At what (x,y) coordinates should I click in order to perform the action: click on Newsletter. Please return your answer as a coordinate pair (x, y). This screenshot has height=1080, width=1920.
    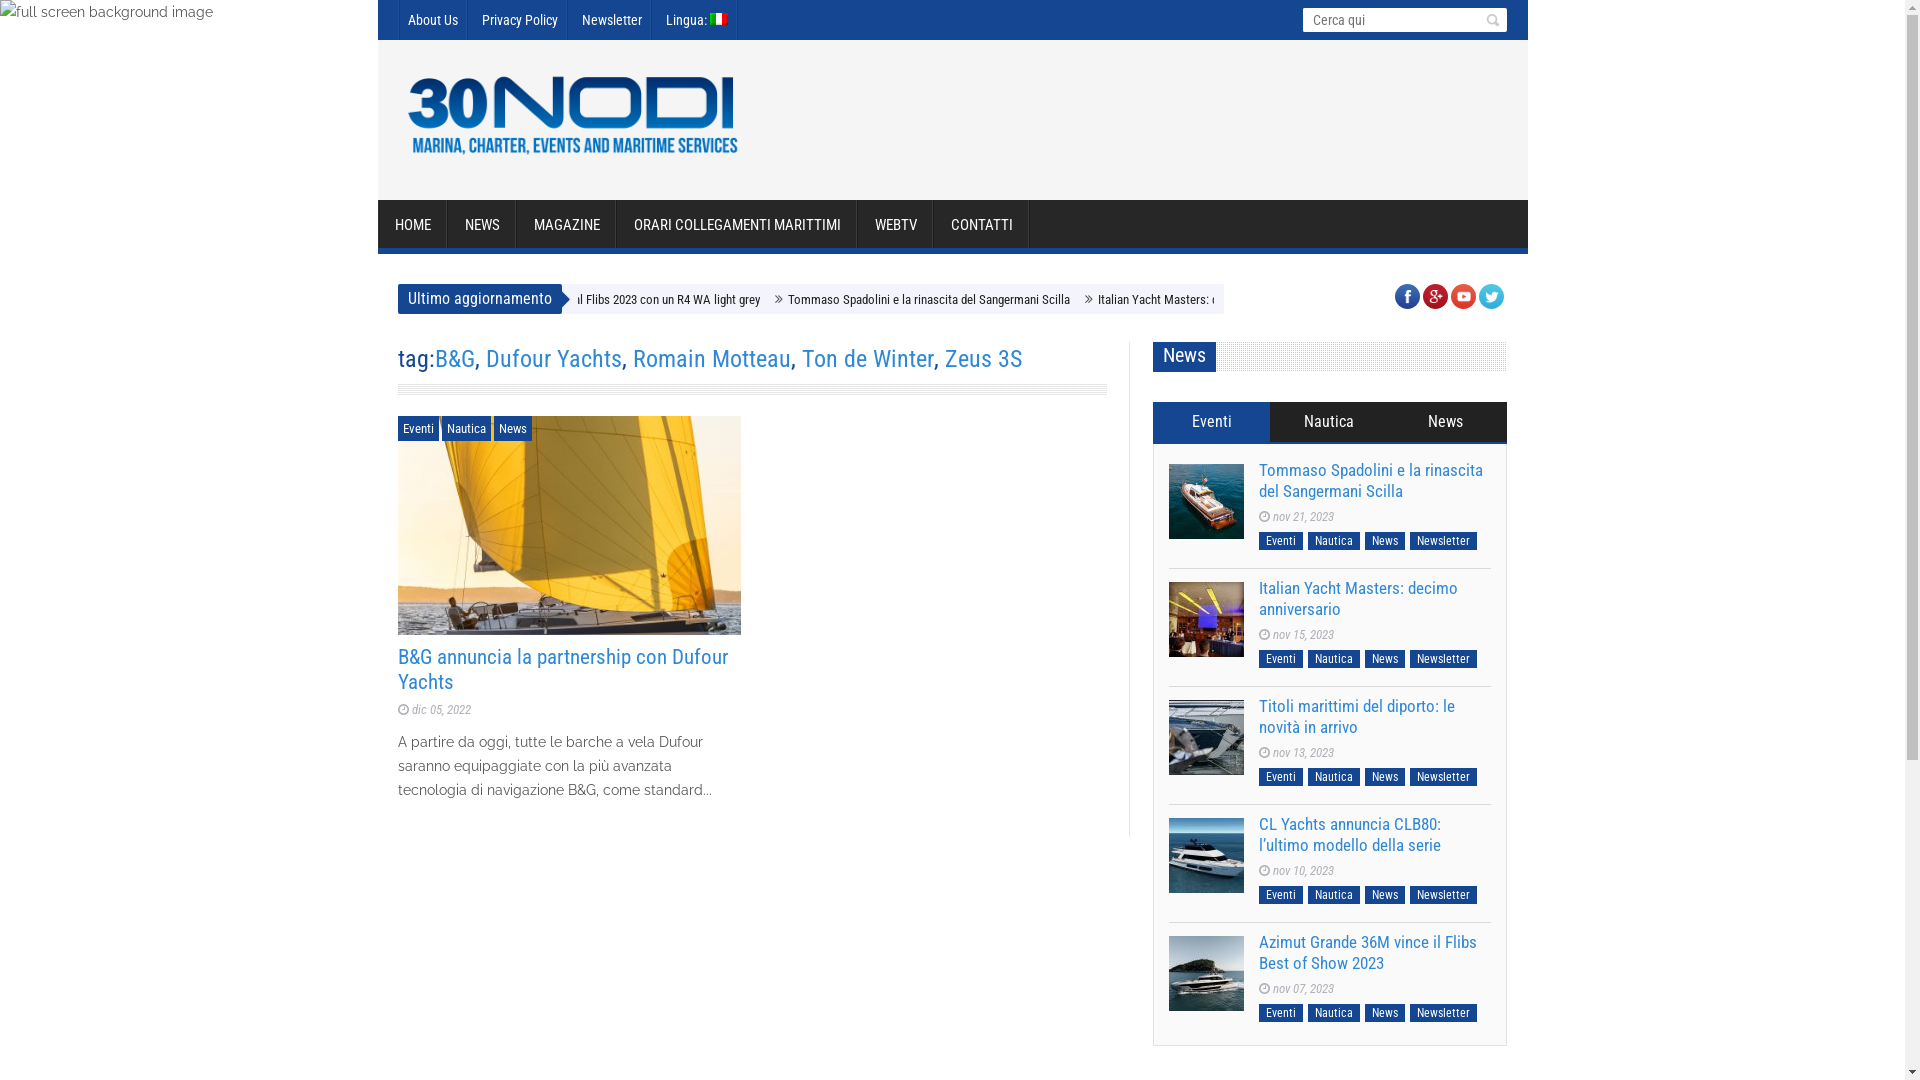
    Looking at the image, I should click on (1444, 659).